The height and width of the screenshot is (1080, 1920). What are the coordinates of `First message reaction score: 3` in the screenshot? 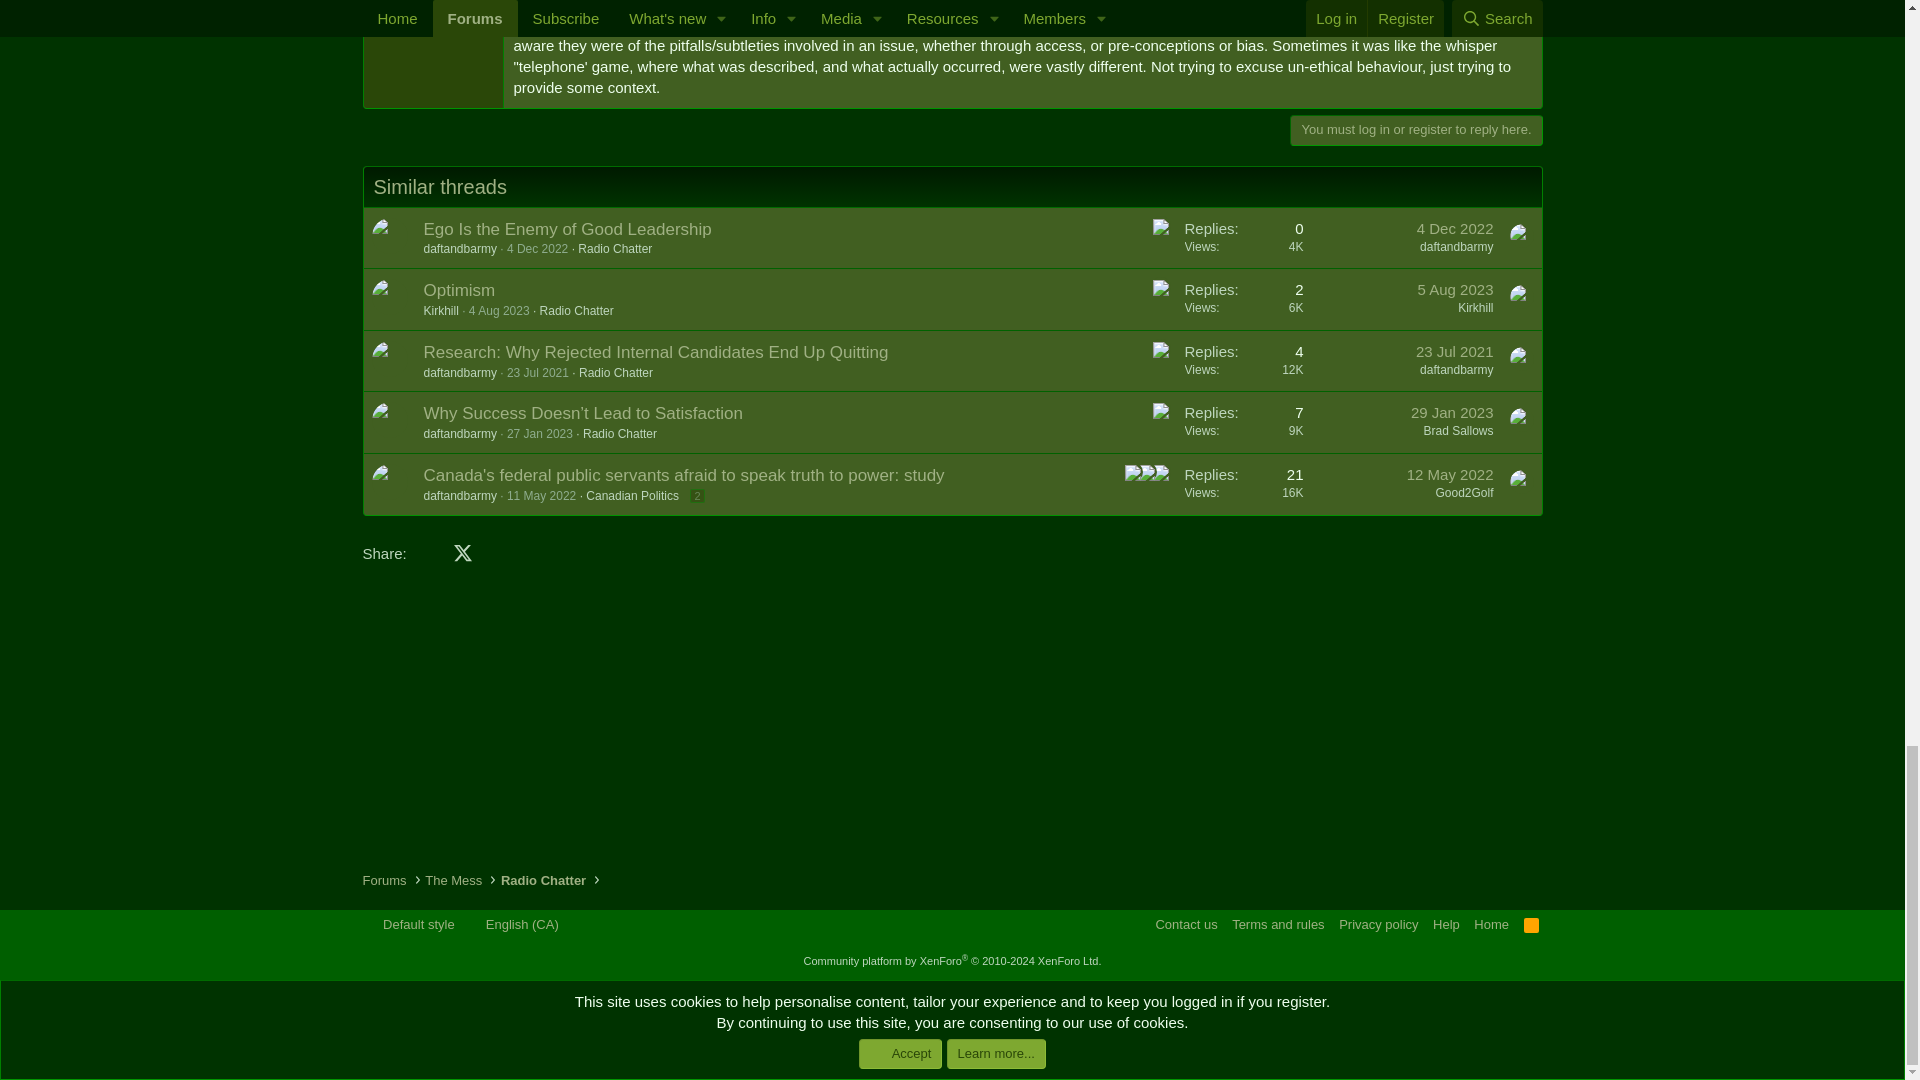 It's located at (1243, 238).